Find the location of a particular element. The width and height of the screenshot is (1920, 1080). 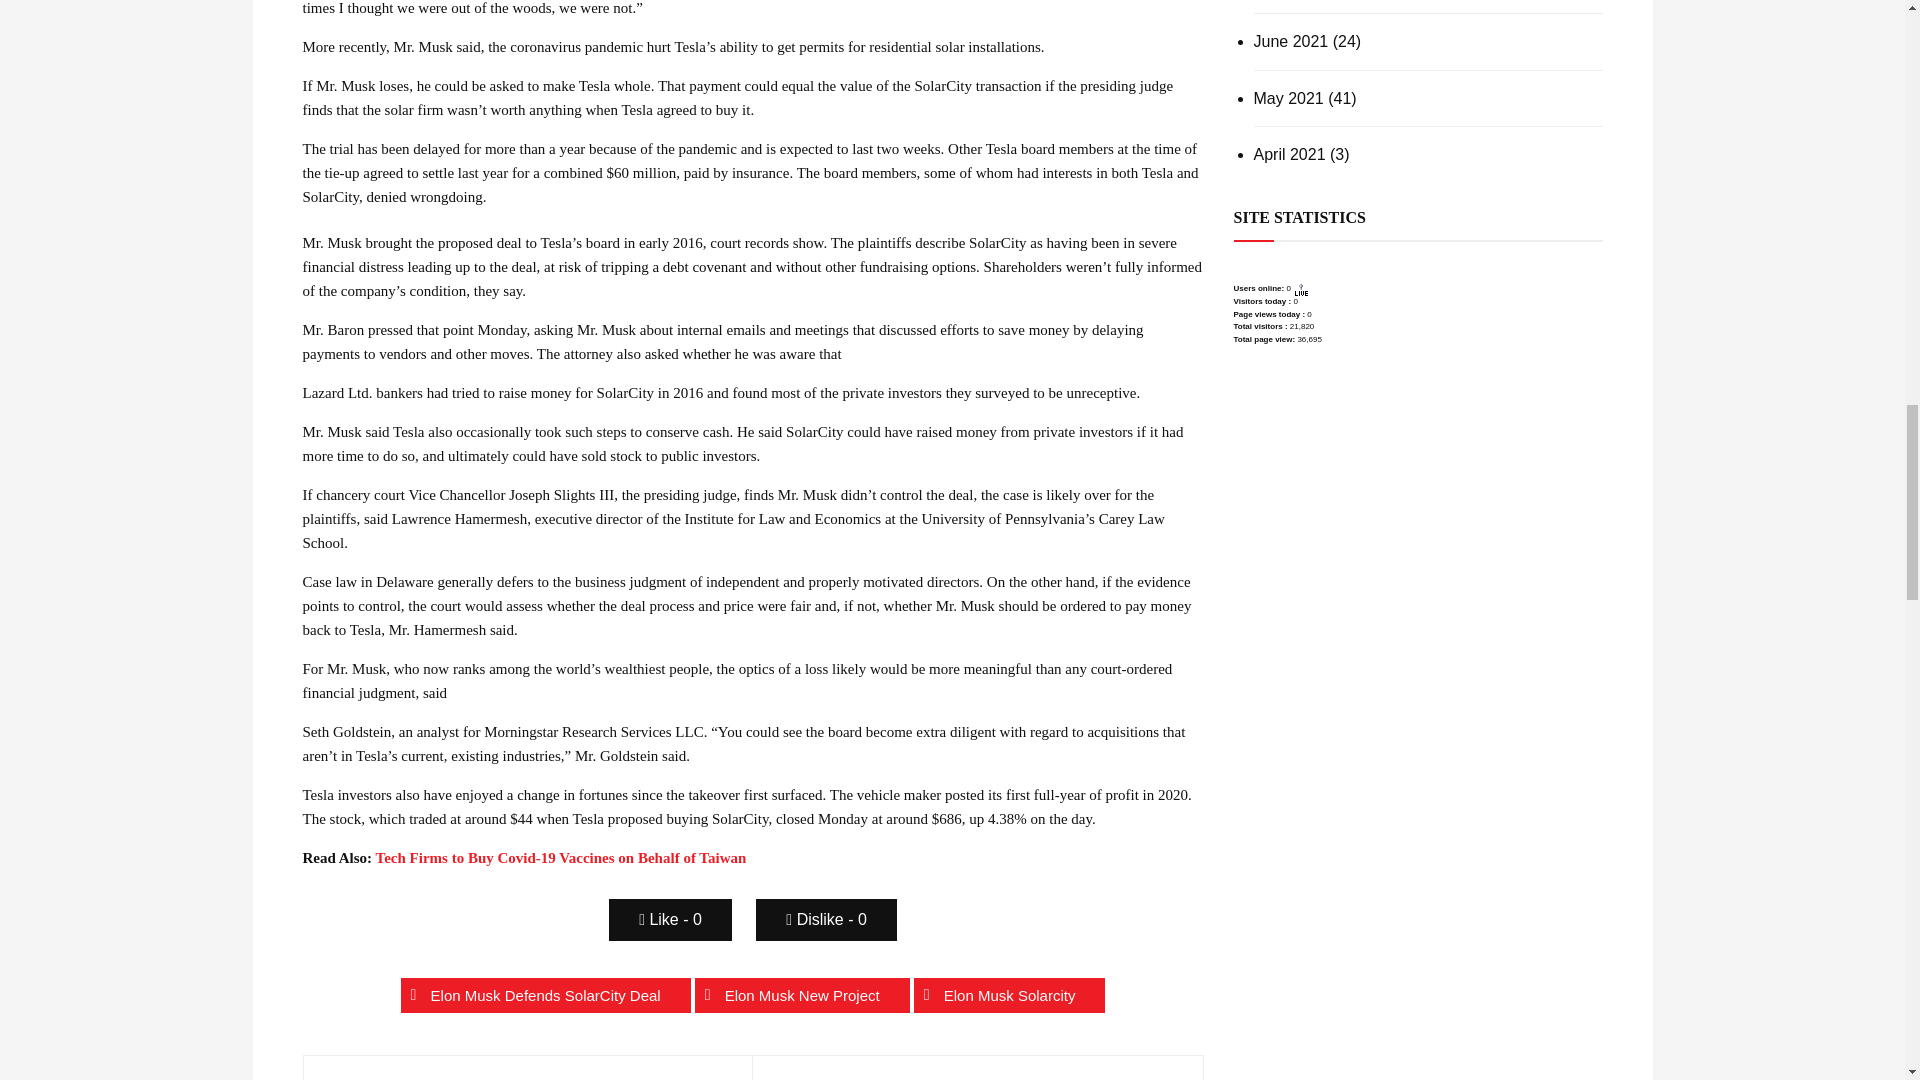

Elon Musk Defends SolarCity Deal is located at coordinates (546, 996).